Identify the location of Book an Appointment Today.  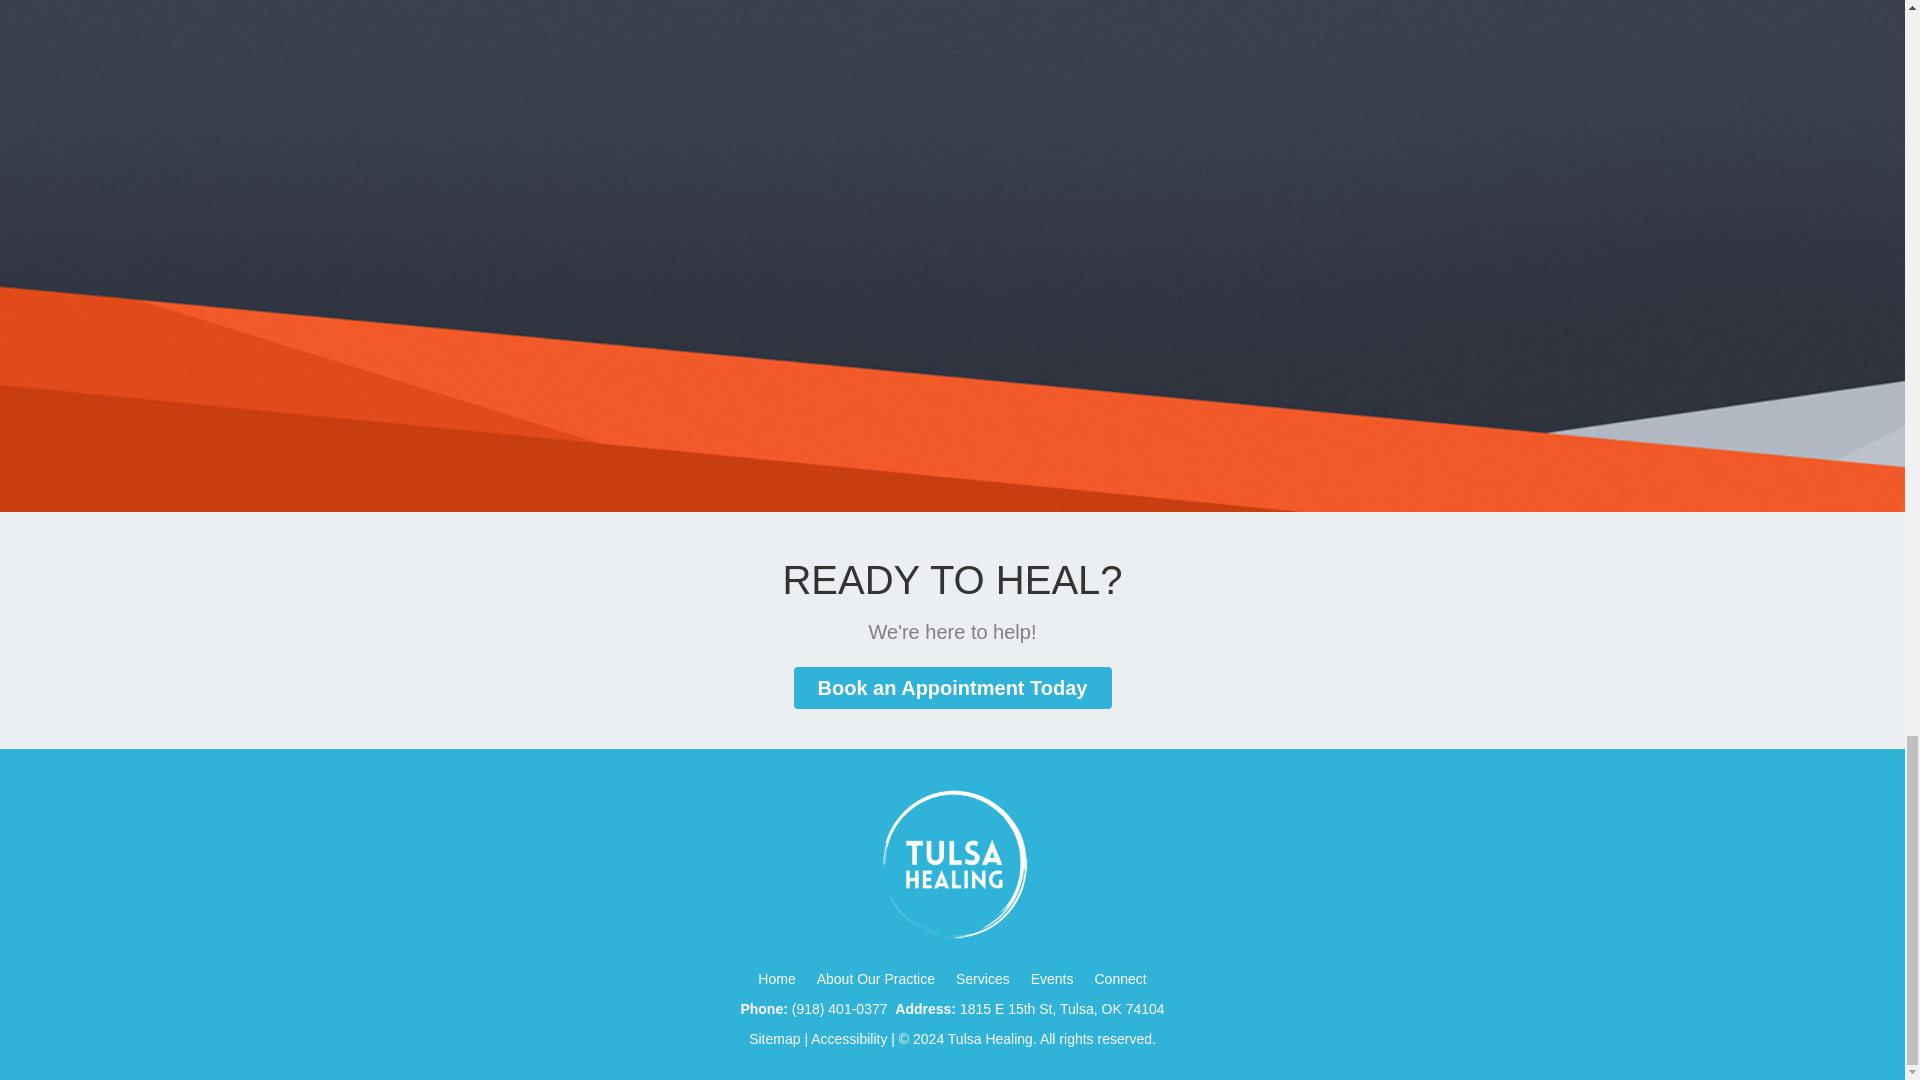
(952, 688).